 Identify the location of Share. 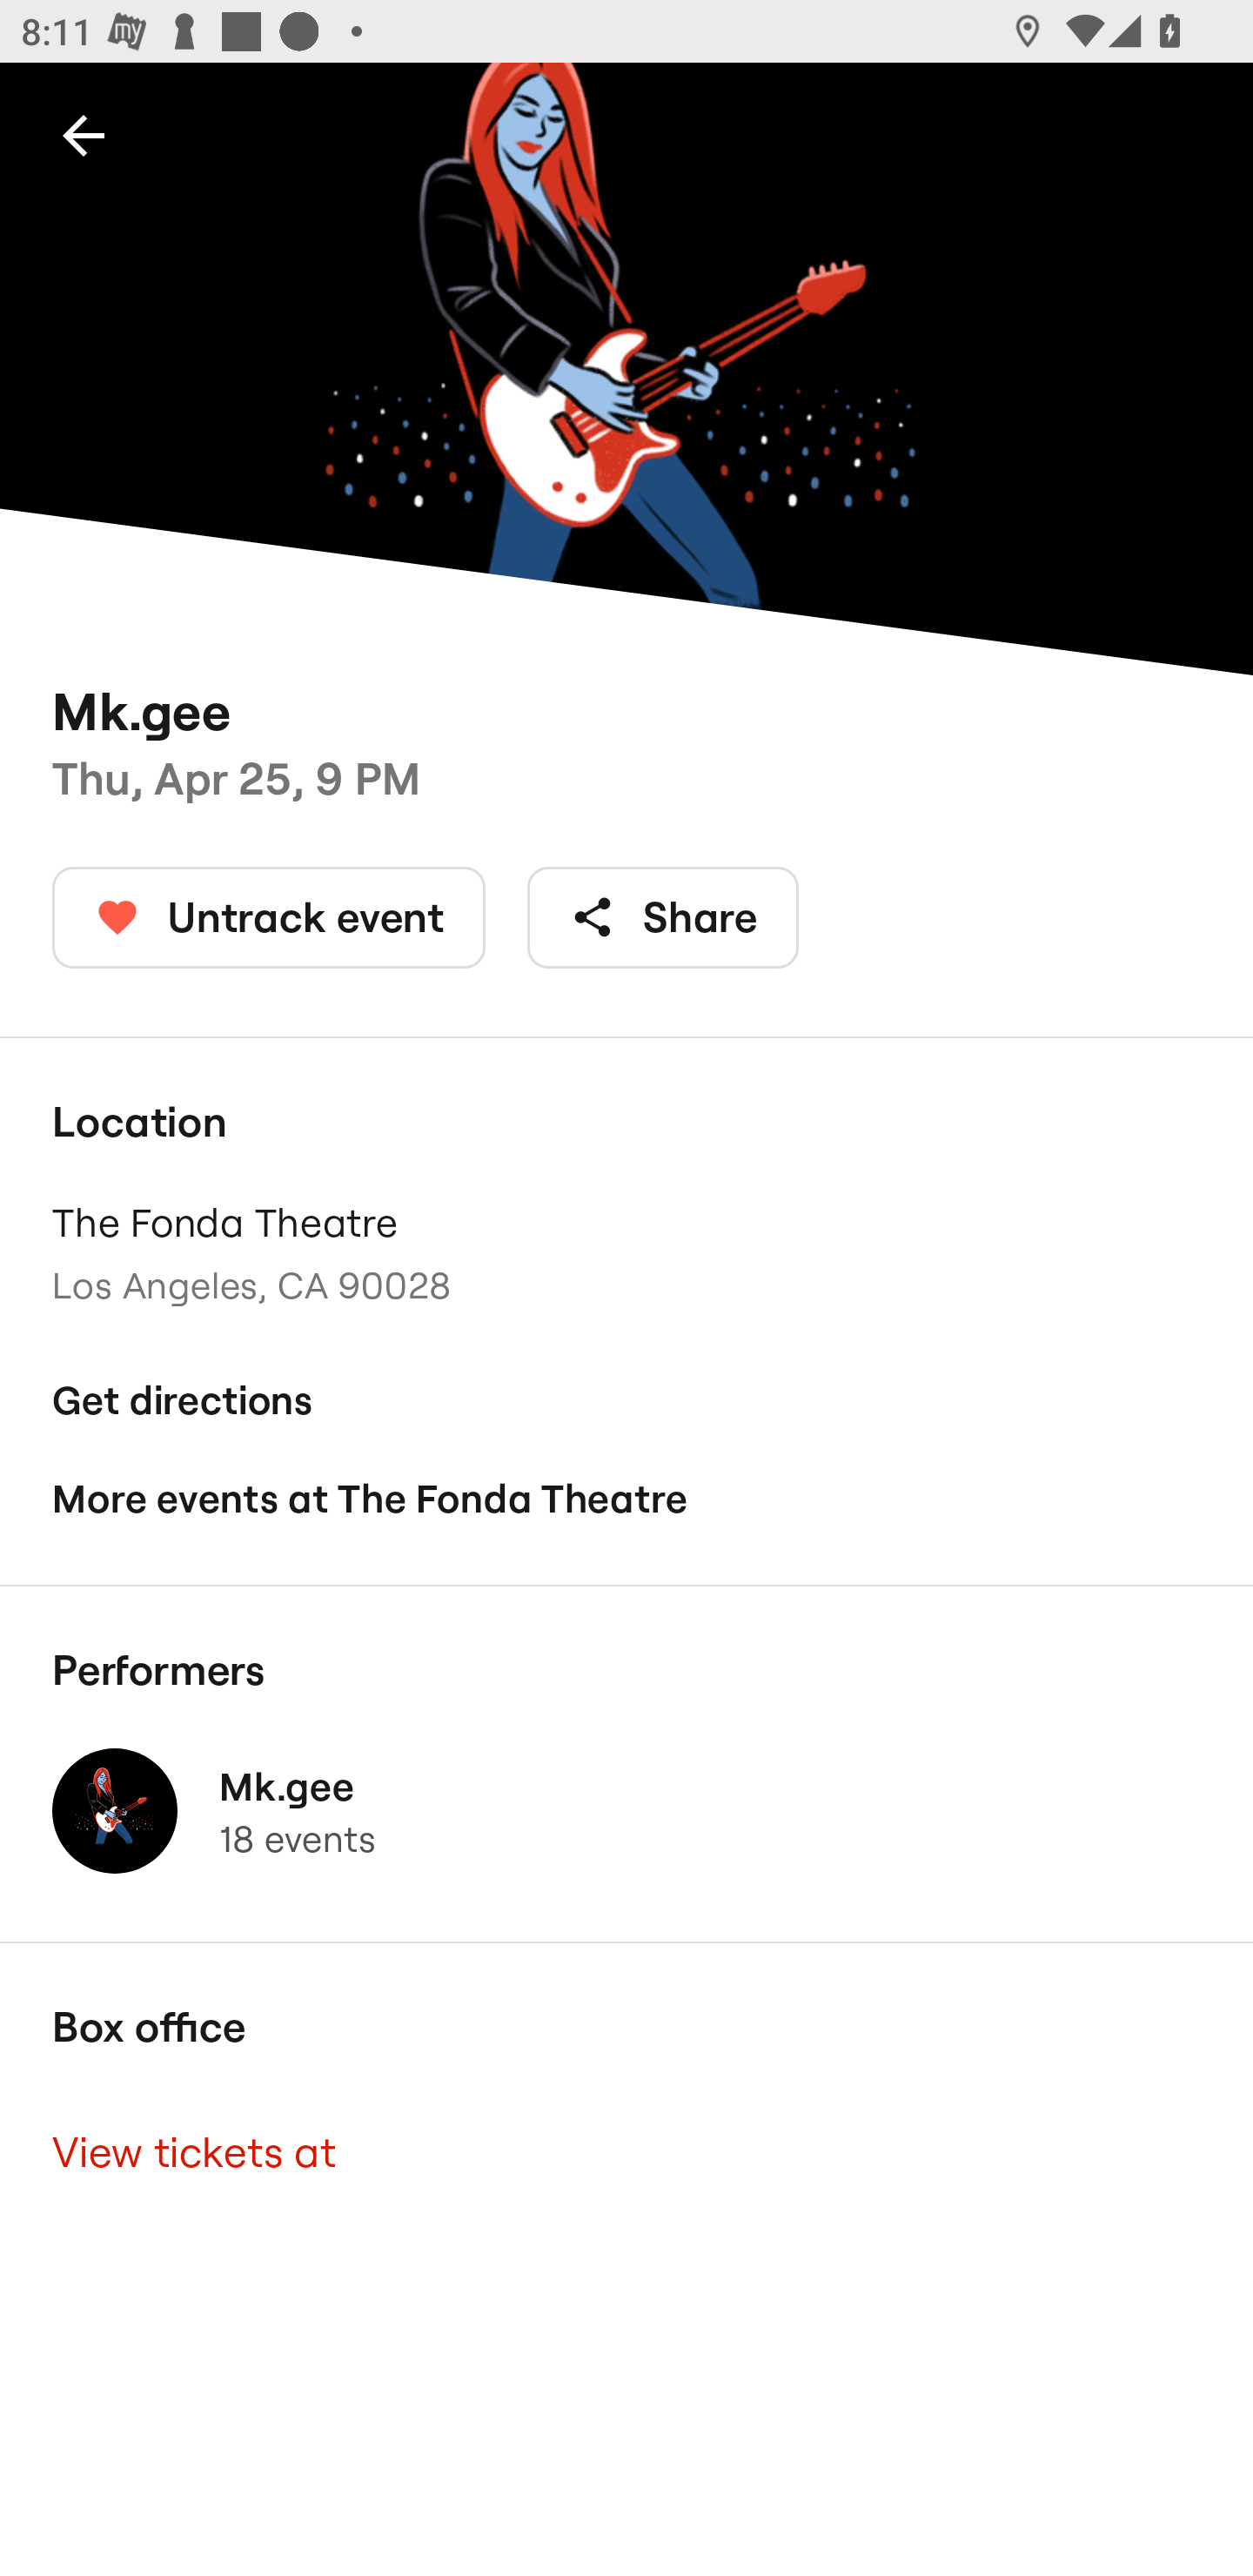
(663, 916).